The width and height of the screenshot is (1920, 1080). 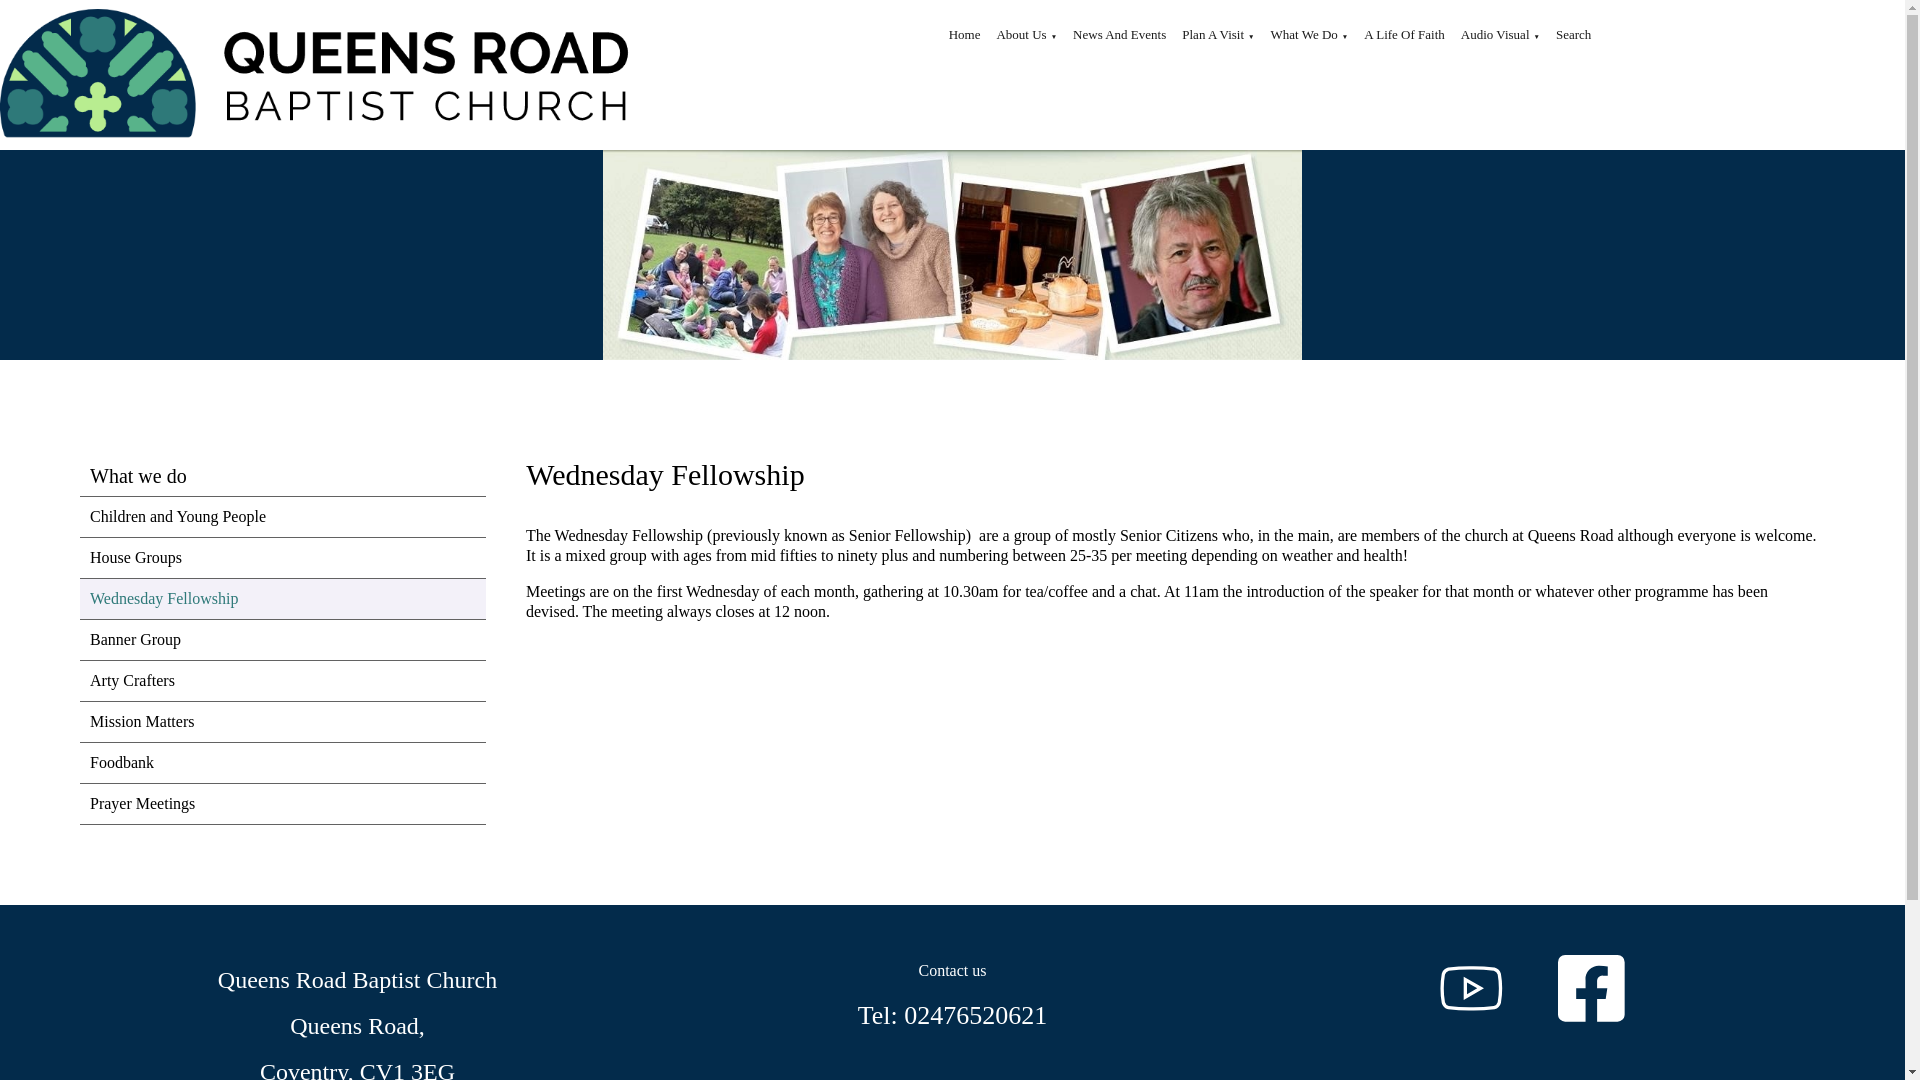 What do you see at coordinates (318, 75) in the screenshot?
I see `Queens Road Baptist Church` at bounding box center [318, 75].